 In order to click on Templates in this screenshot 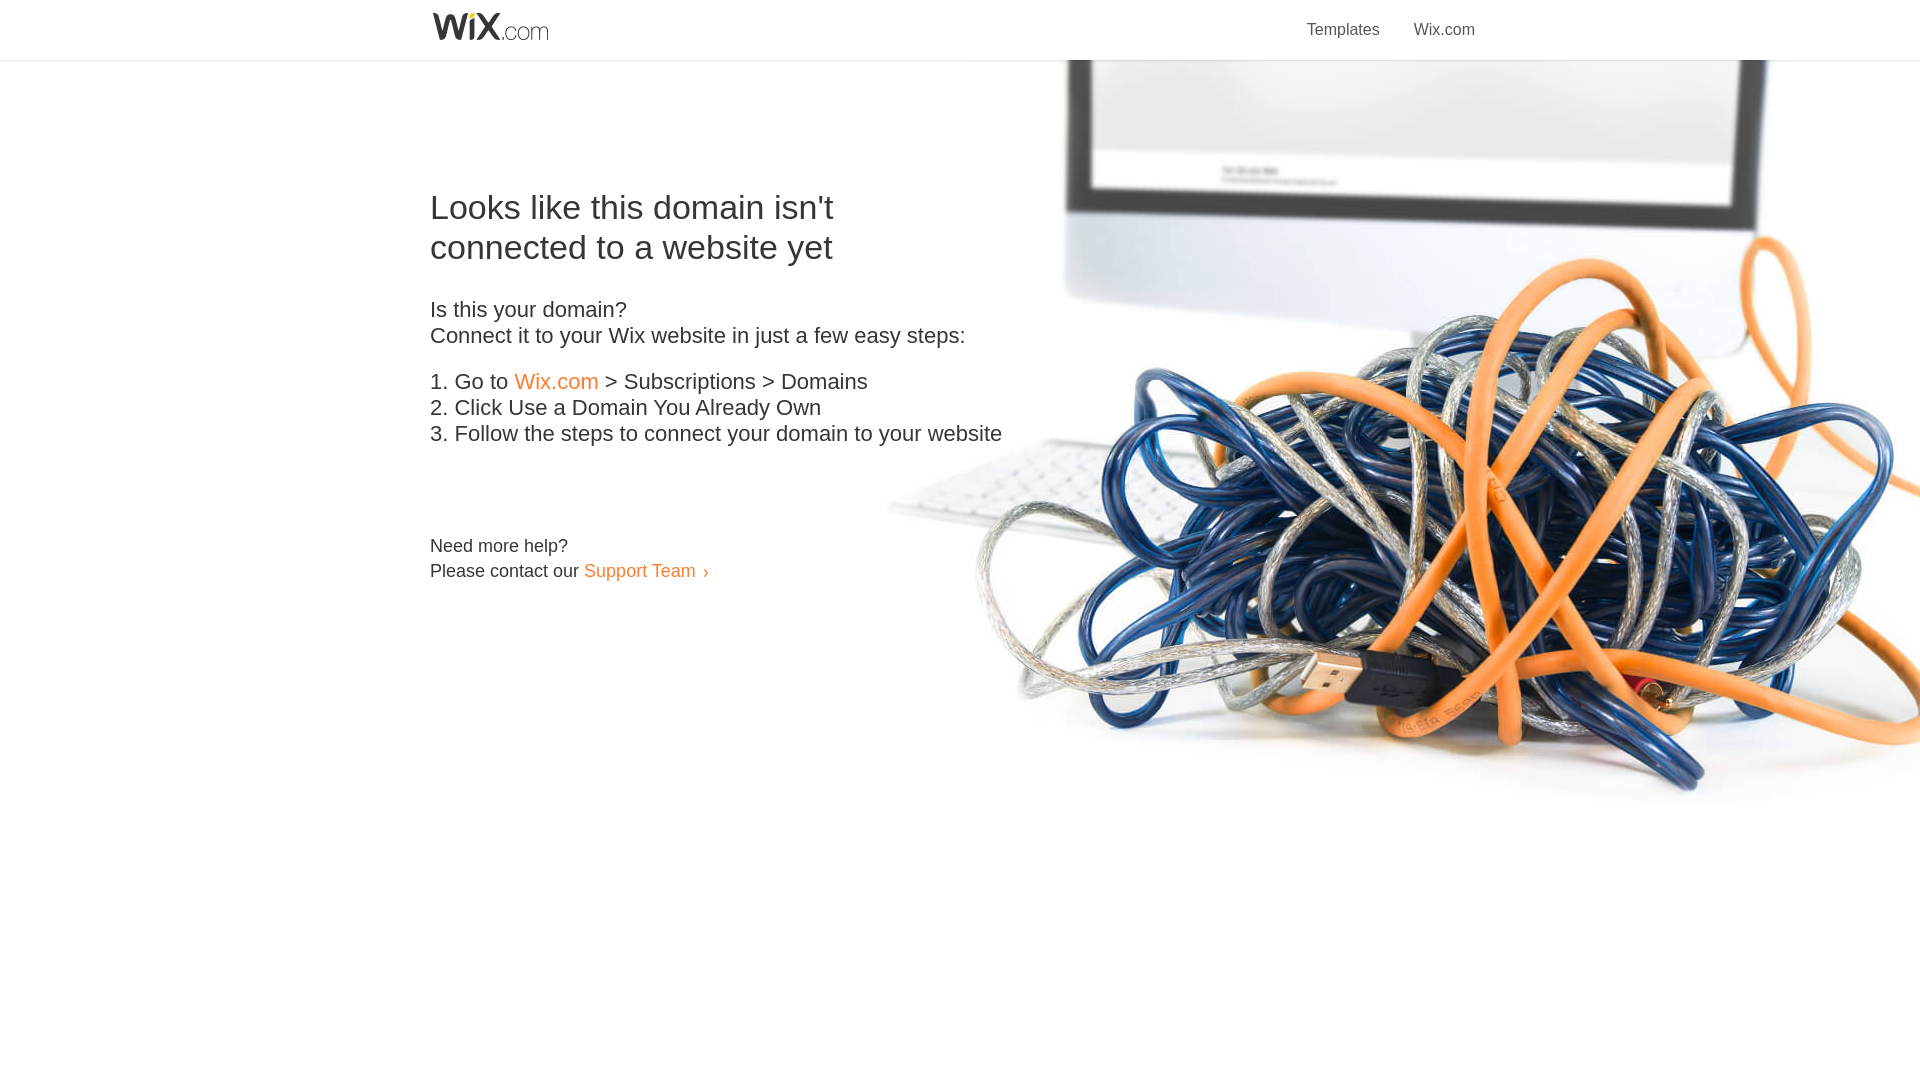, I will do `click(1344, 18)`.